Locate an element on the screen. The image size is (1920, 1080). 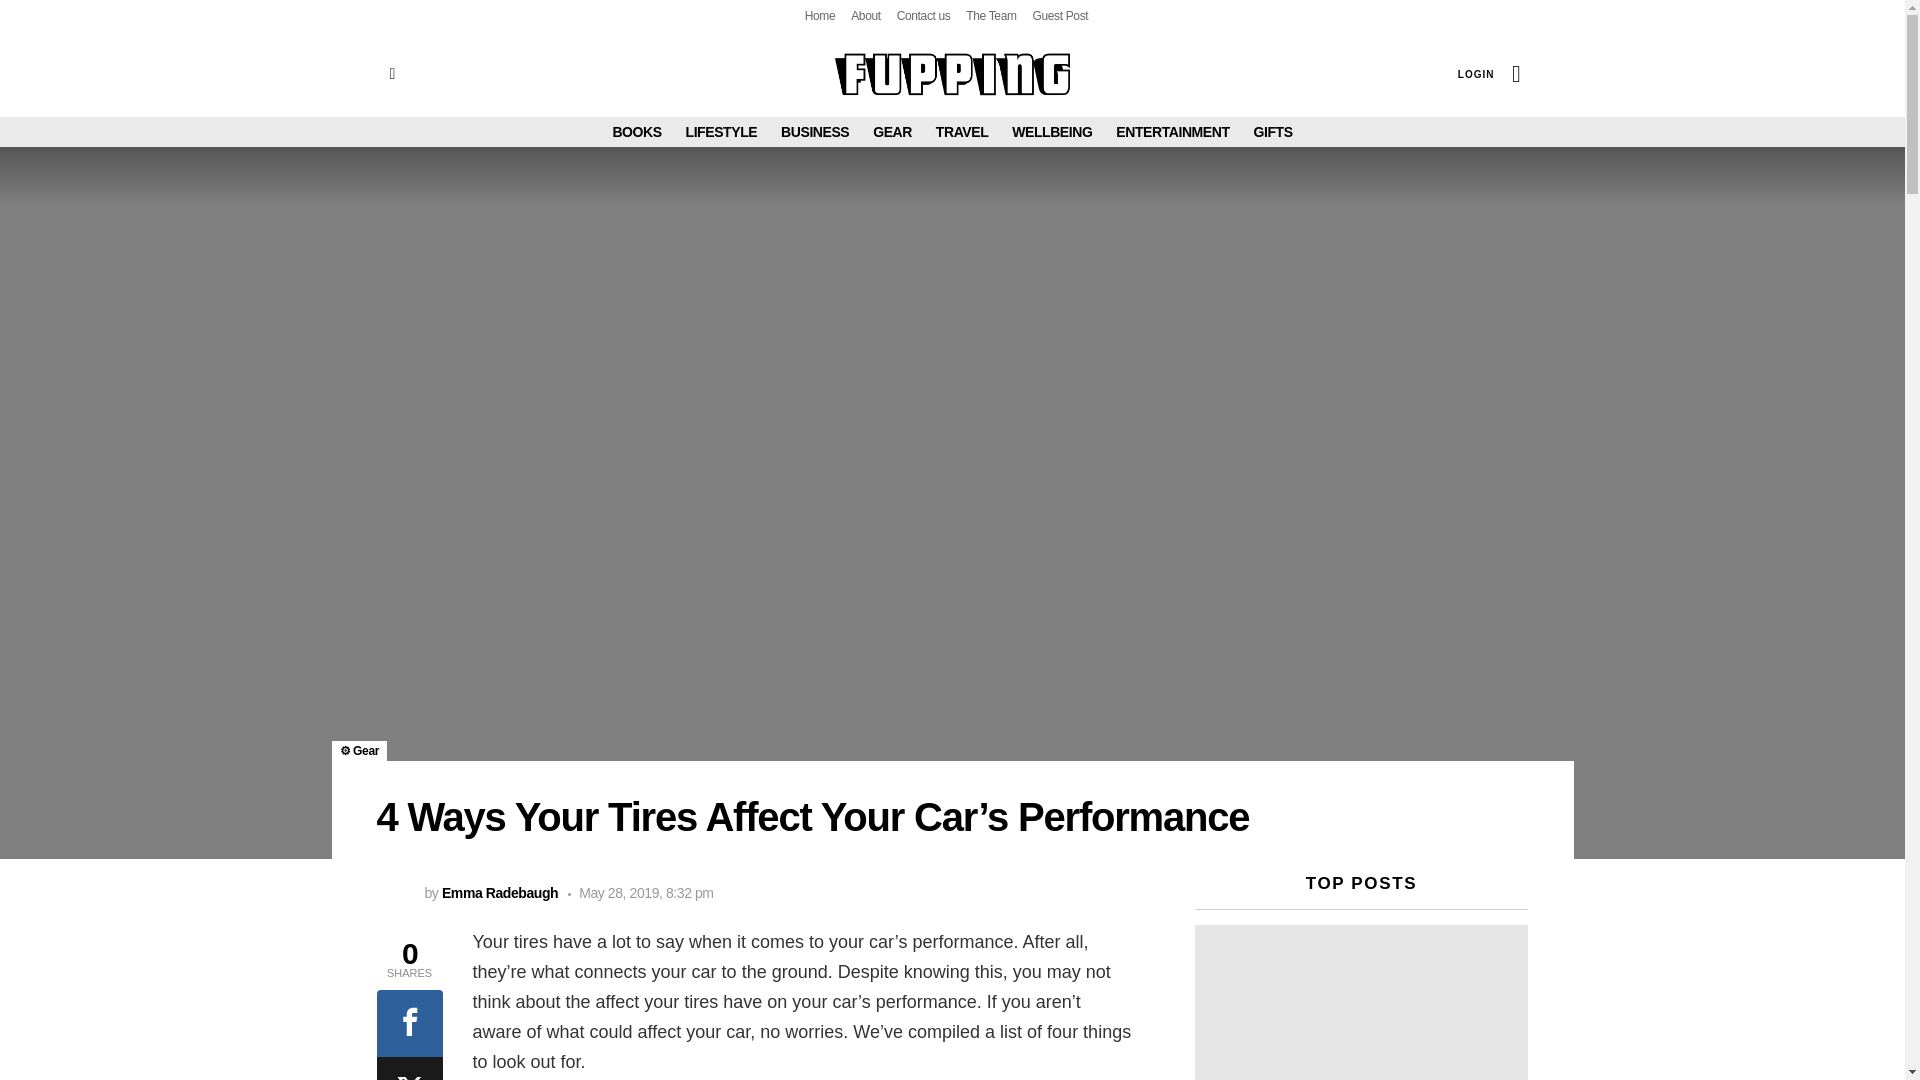
TRAVEL is located at coordinates (962, 131).